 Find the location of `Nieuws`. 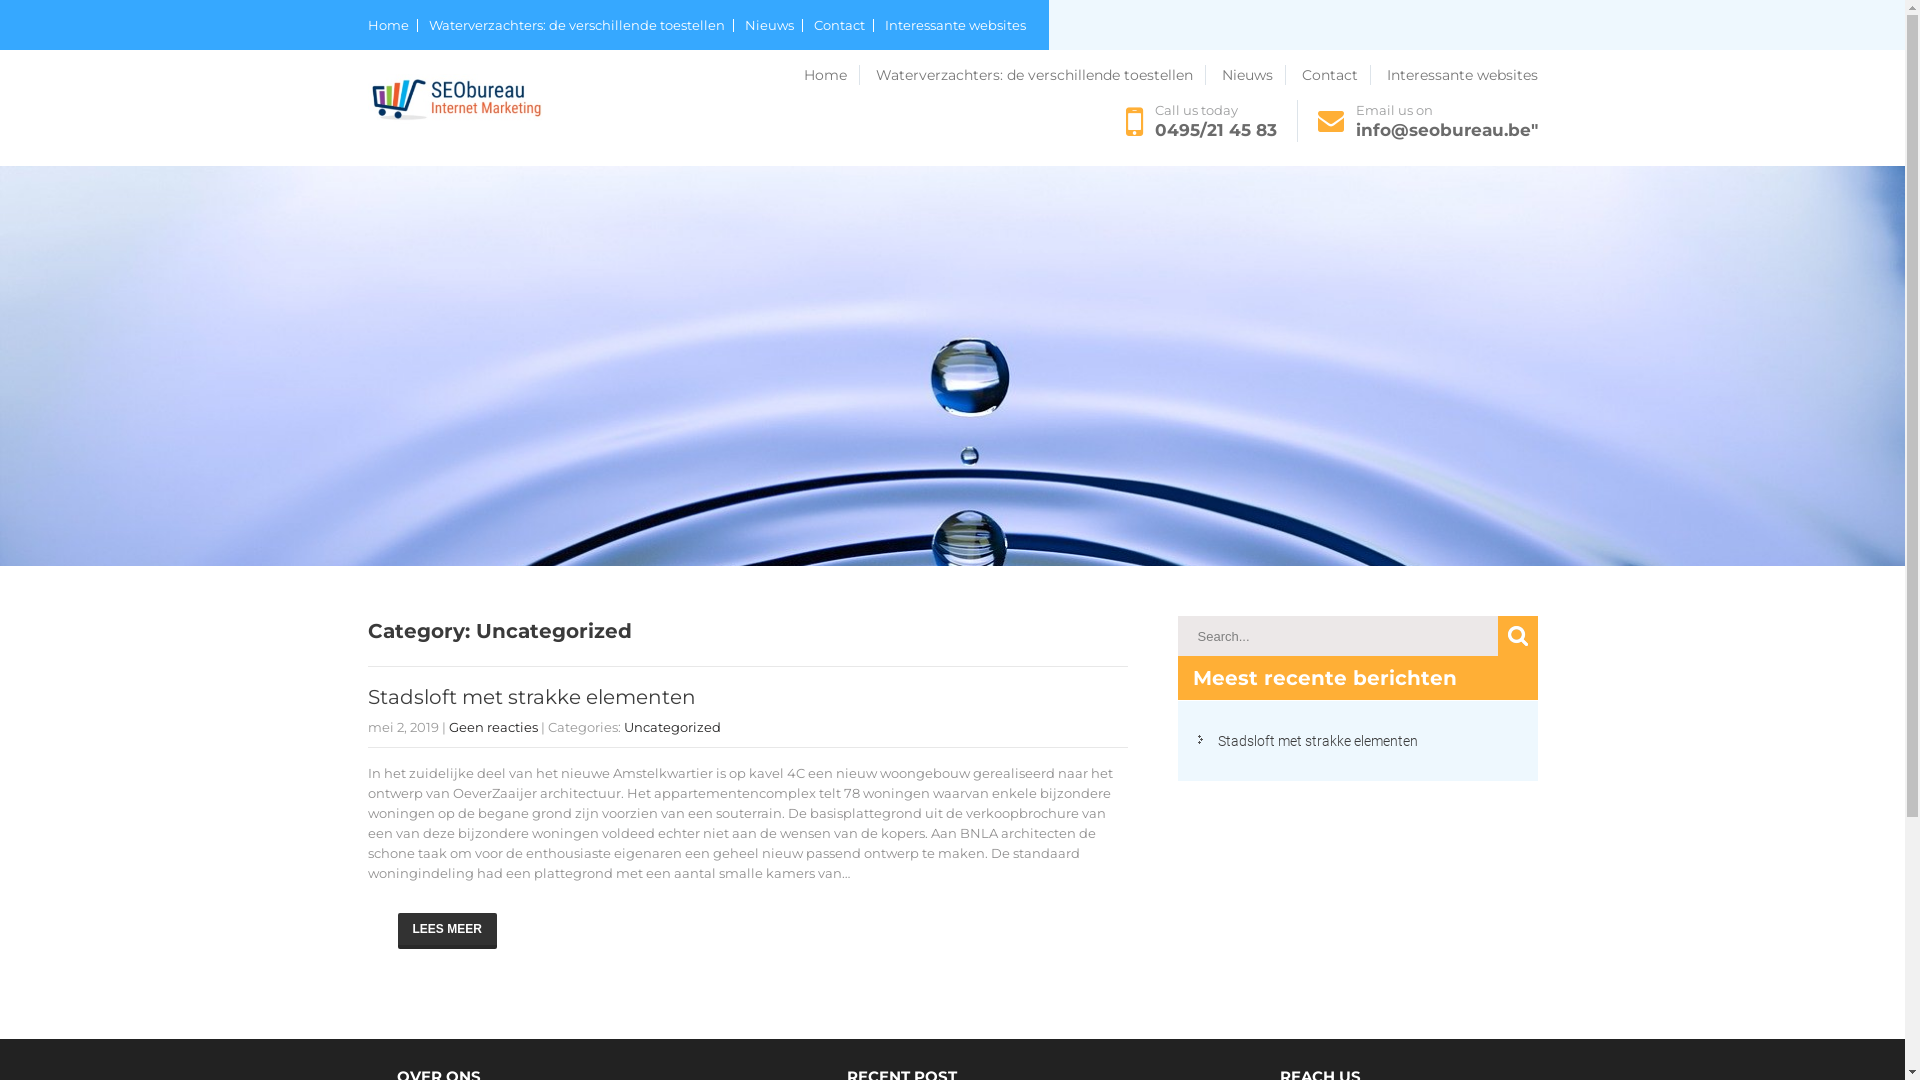

Nieuws is located at coordinates (1254, 75).